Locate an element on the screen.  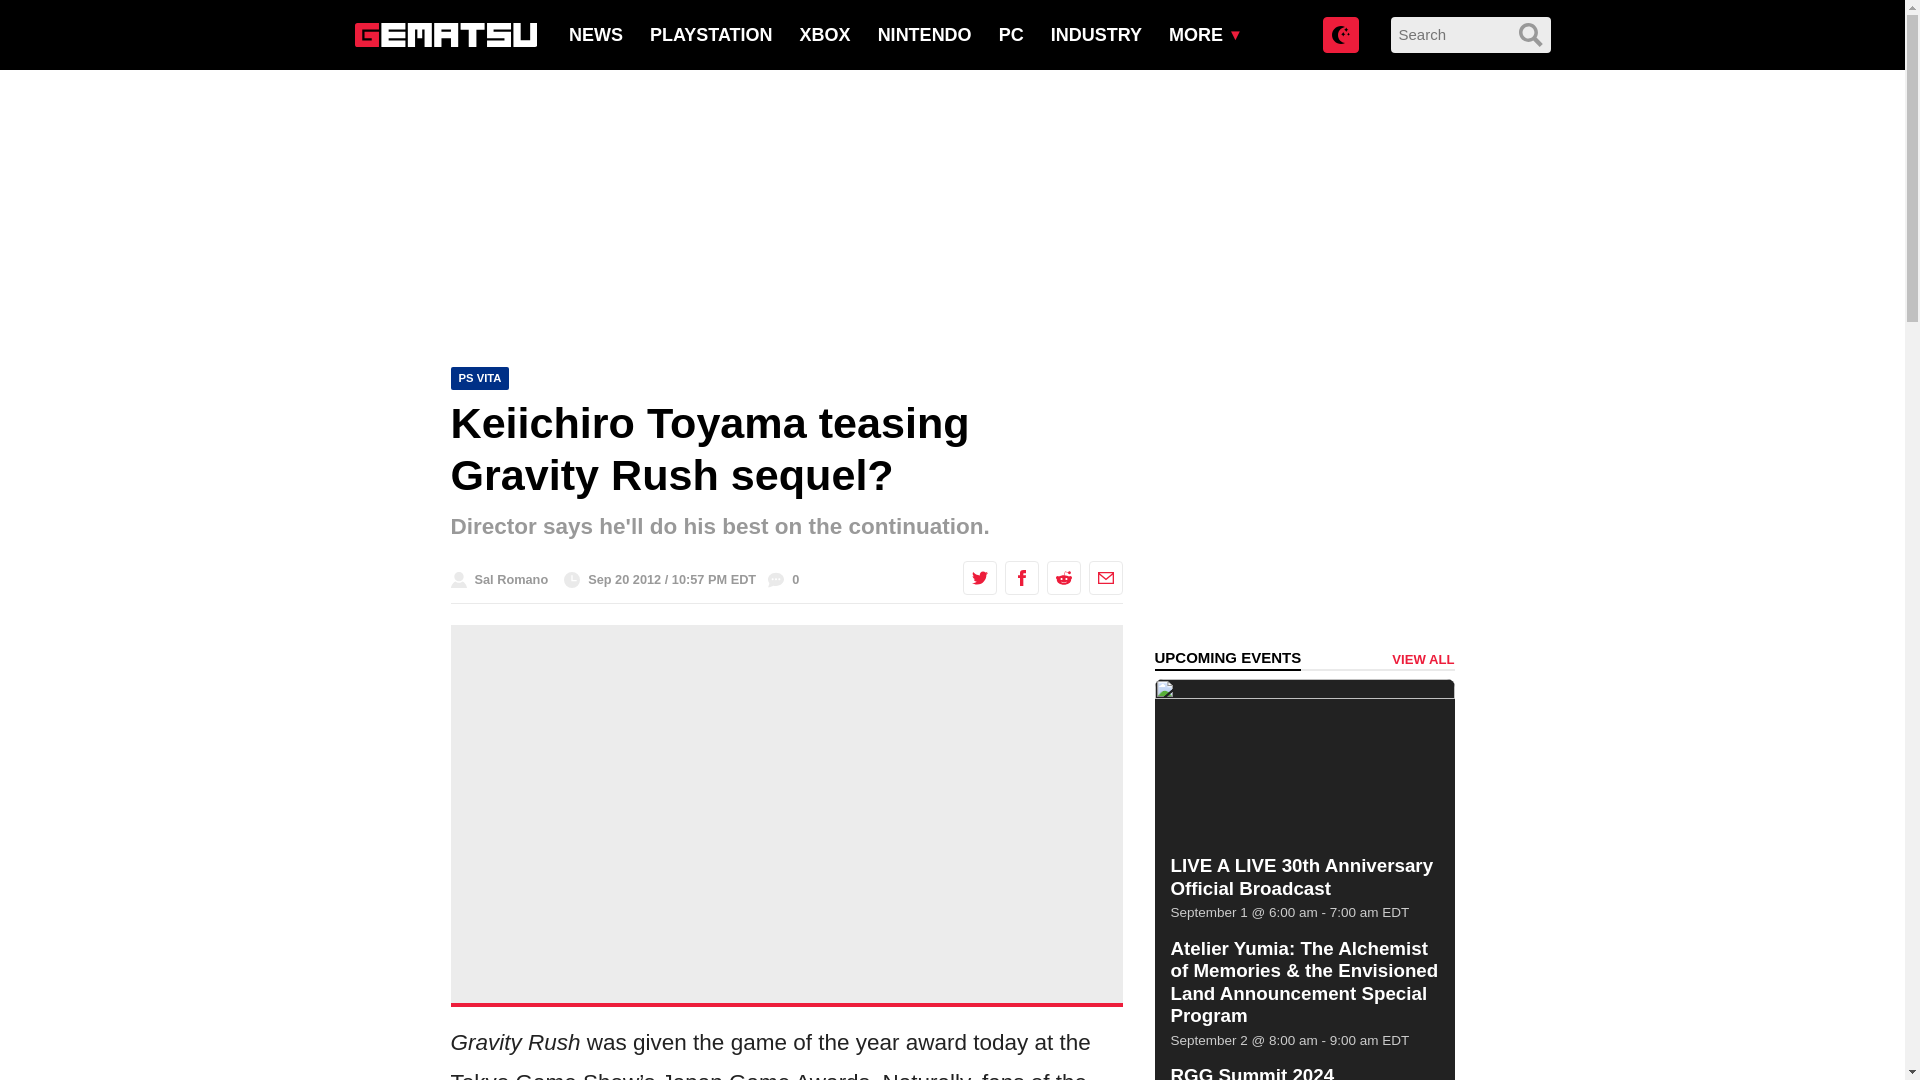
PC is located at coordinates (1010, 34).